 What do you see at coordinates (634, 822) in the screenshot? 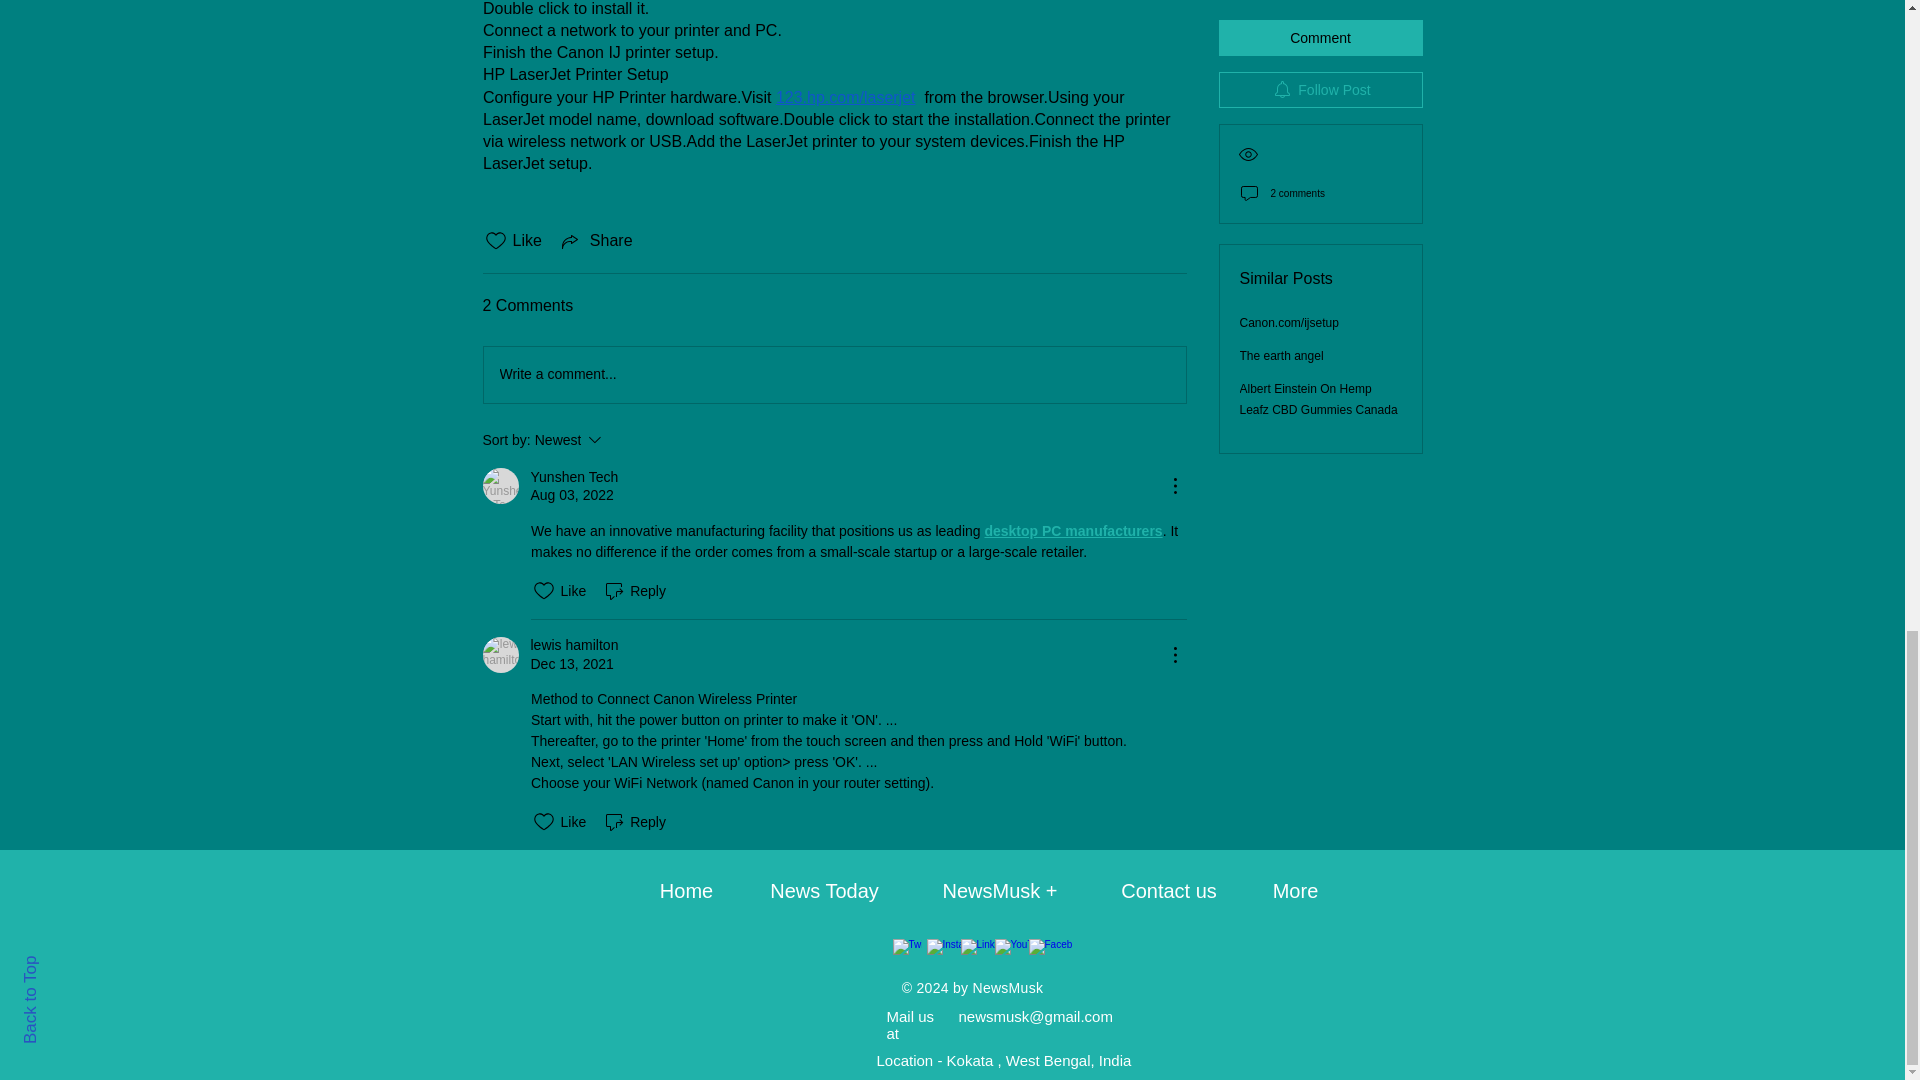
I see `Share` at bounding box center [634, 822].